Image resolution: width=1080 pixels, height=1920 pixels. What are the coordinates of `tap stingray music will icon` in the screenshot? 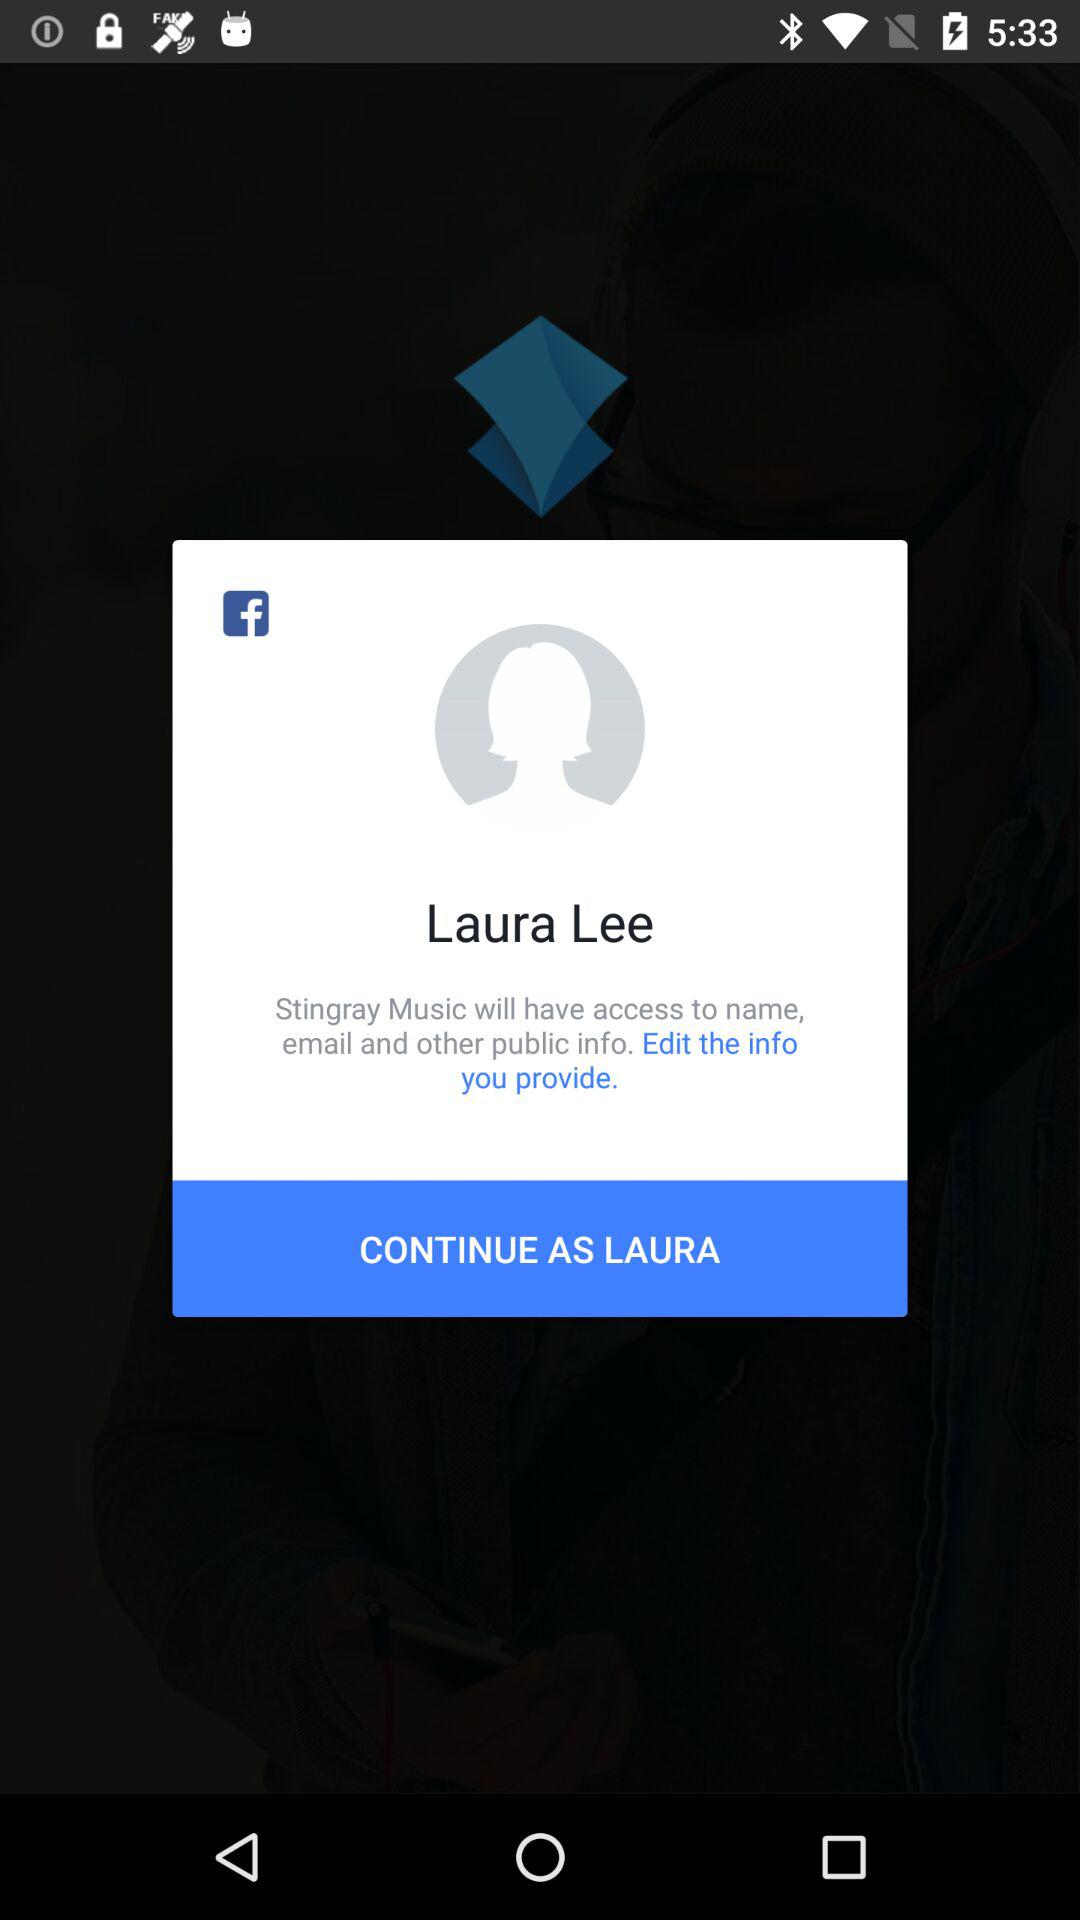 It's located at (540, 1042).